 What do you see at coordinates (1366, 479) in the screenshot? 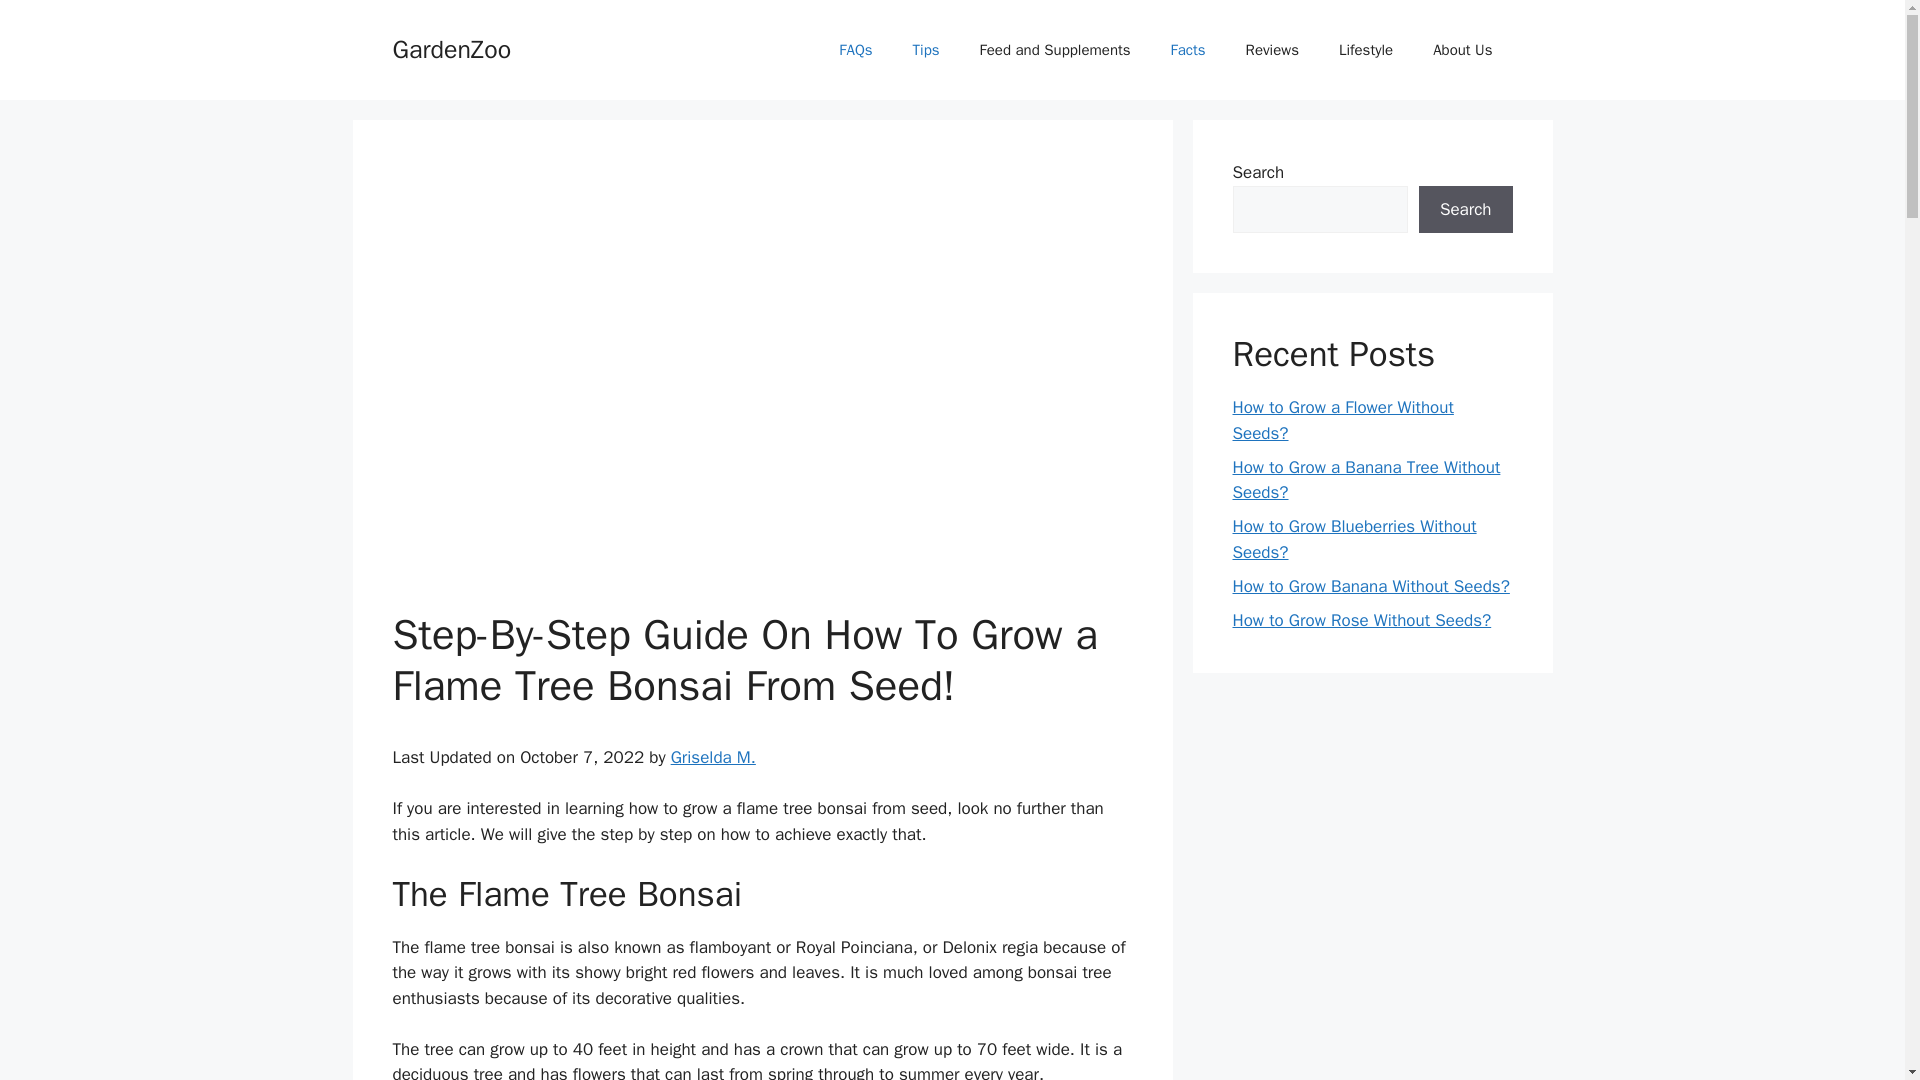
I see `How to Grow a Banana Tree Without Seeds?` at bounding box center [1366, 479].